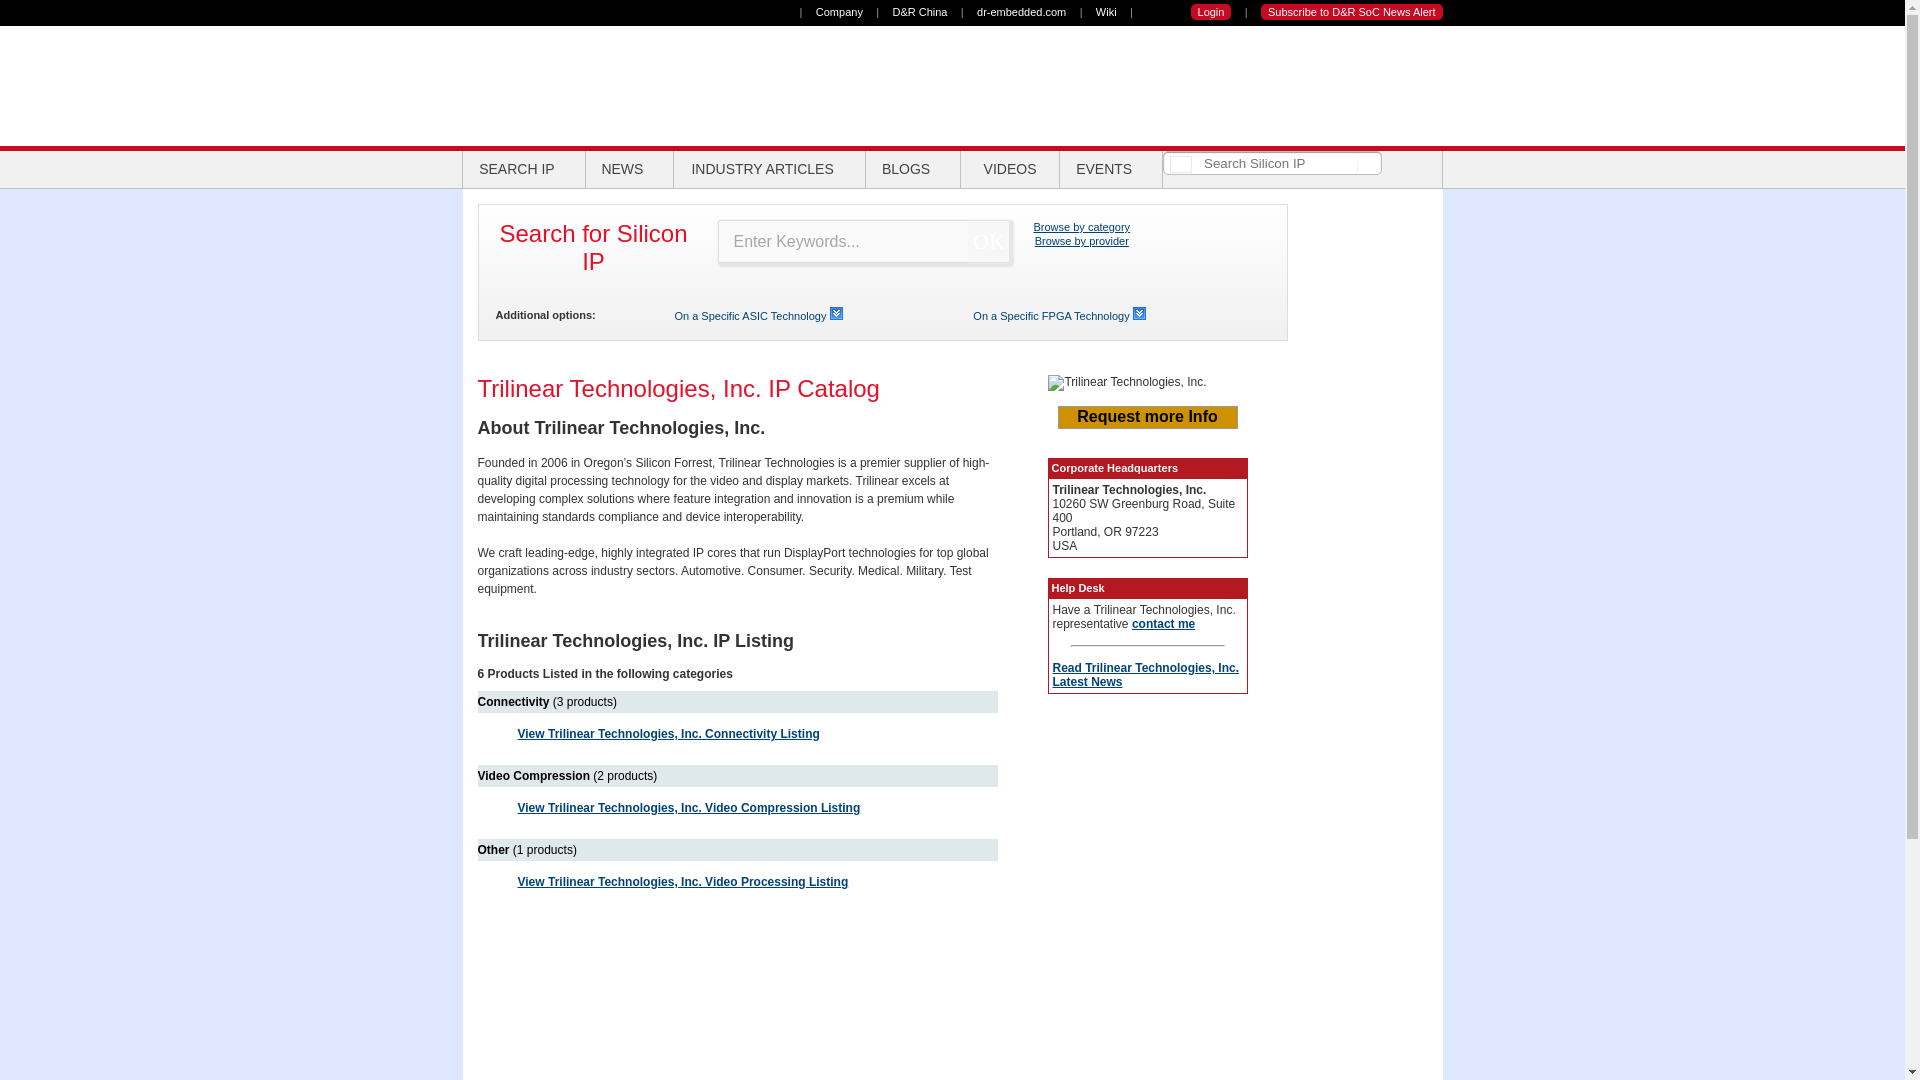 This screenshot has height=1080, width=1920. Describe the element at coordinates (1106, 12) in the screenshot. I see `Wiki` at that location.